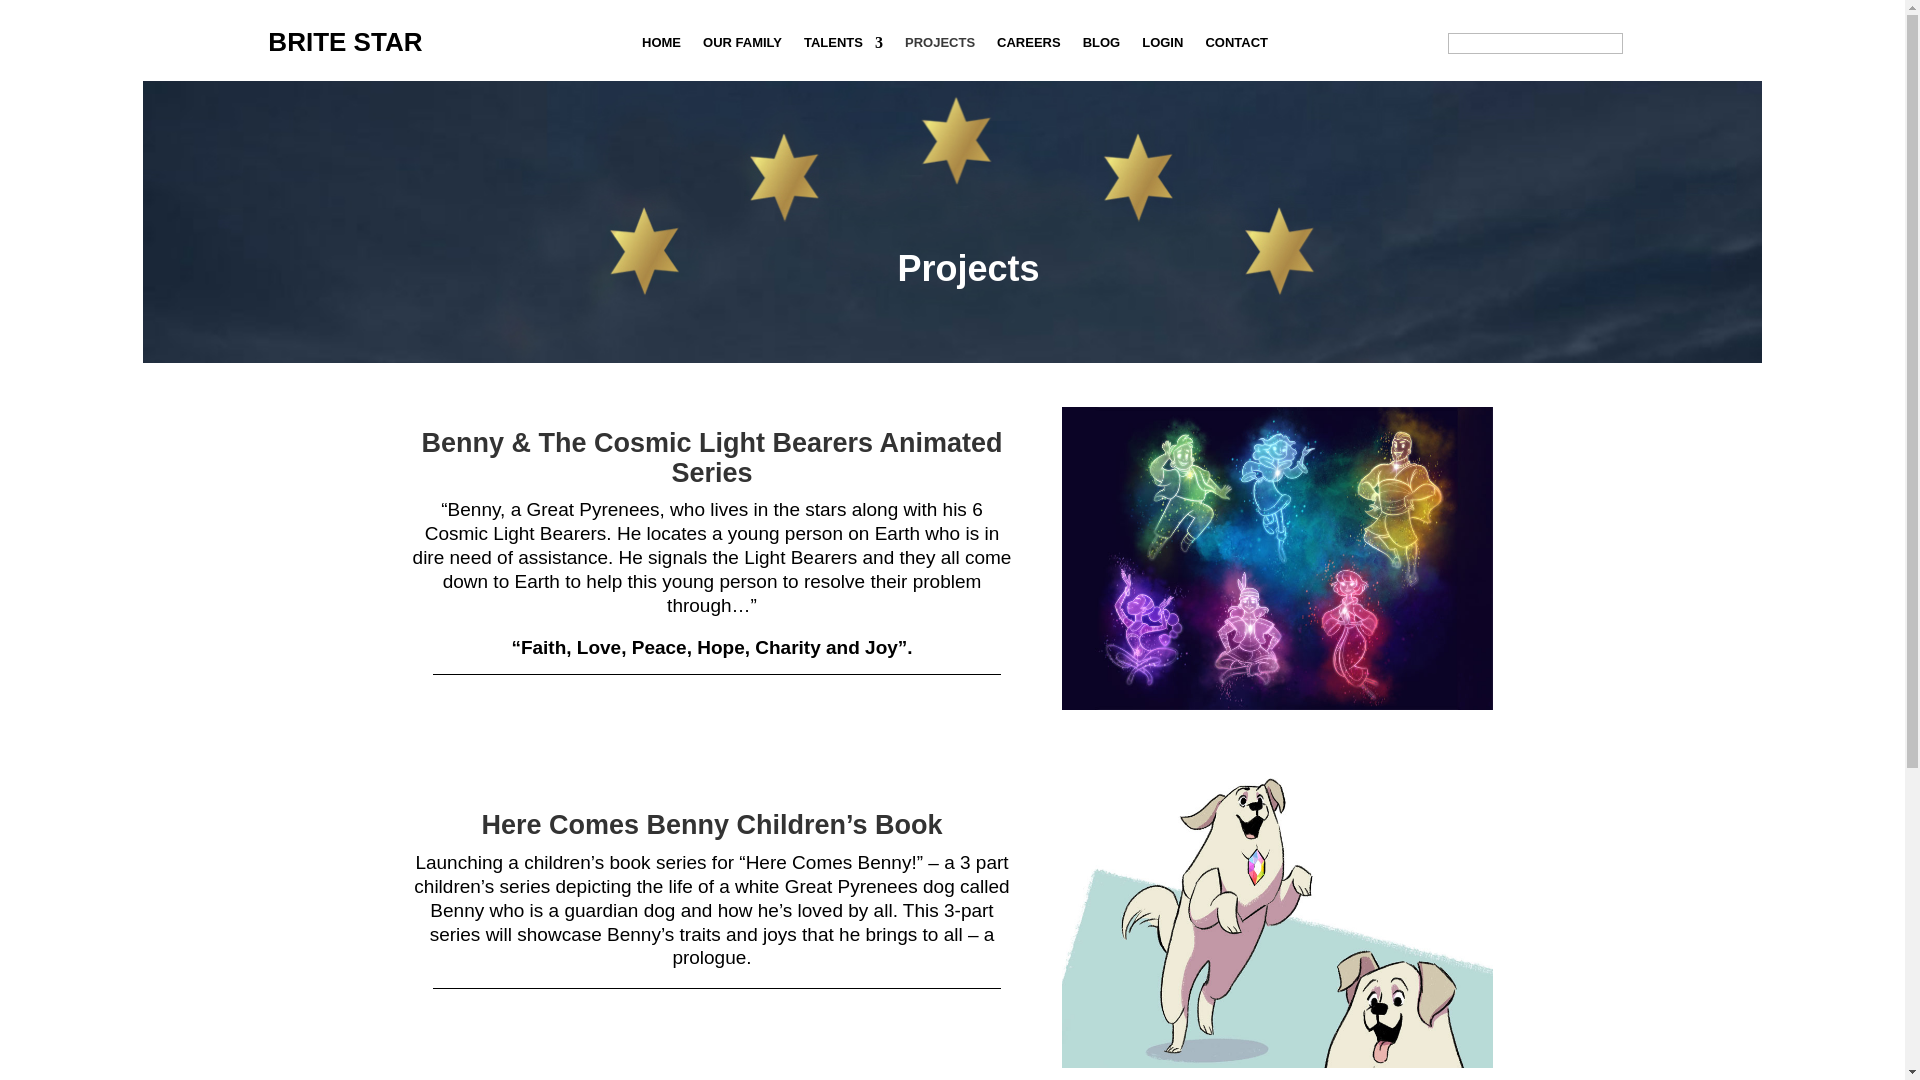  I want to click on CAREERS, so click(1028, 46).